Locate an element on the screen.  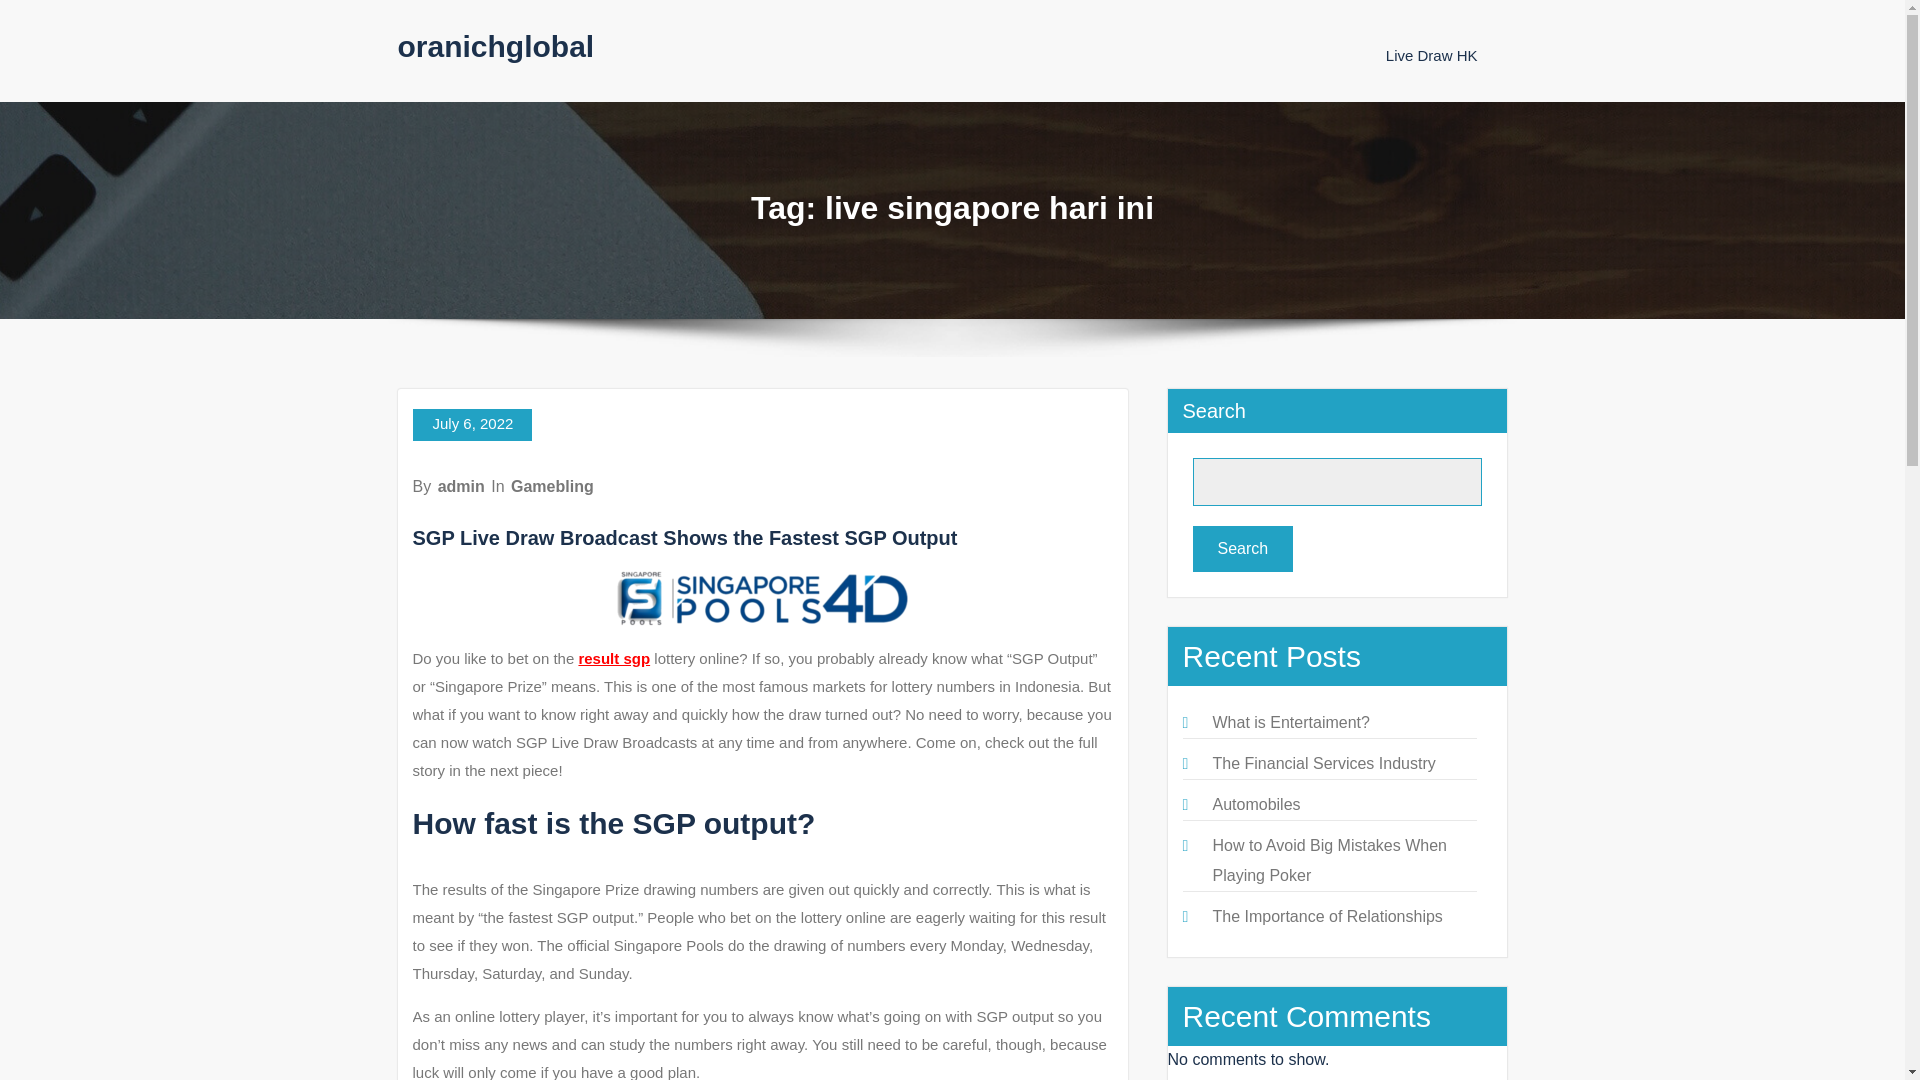
SGP Live Draw Broadcast Shows the Fastest SGP Output is located at coordinates (684, 538).